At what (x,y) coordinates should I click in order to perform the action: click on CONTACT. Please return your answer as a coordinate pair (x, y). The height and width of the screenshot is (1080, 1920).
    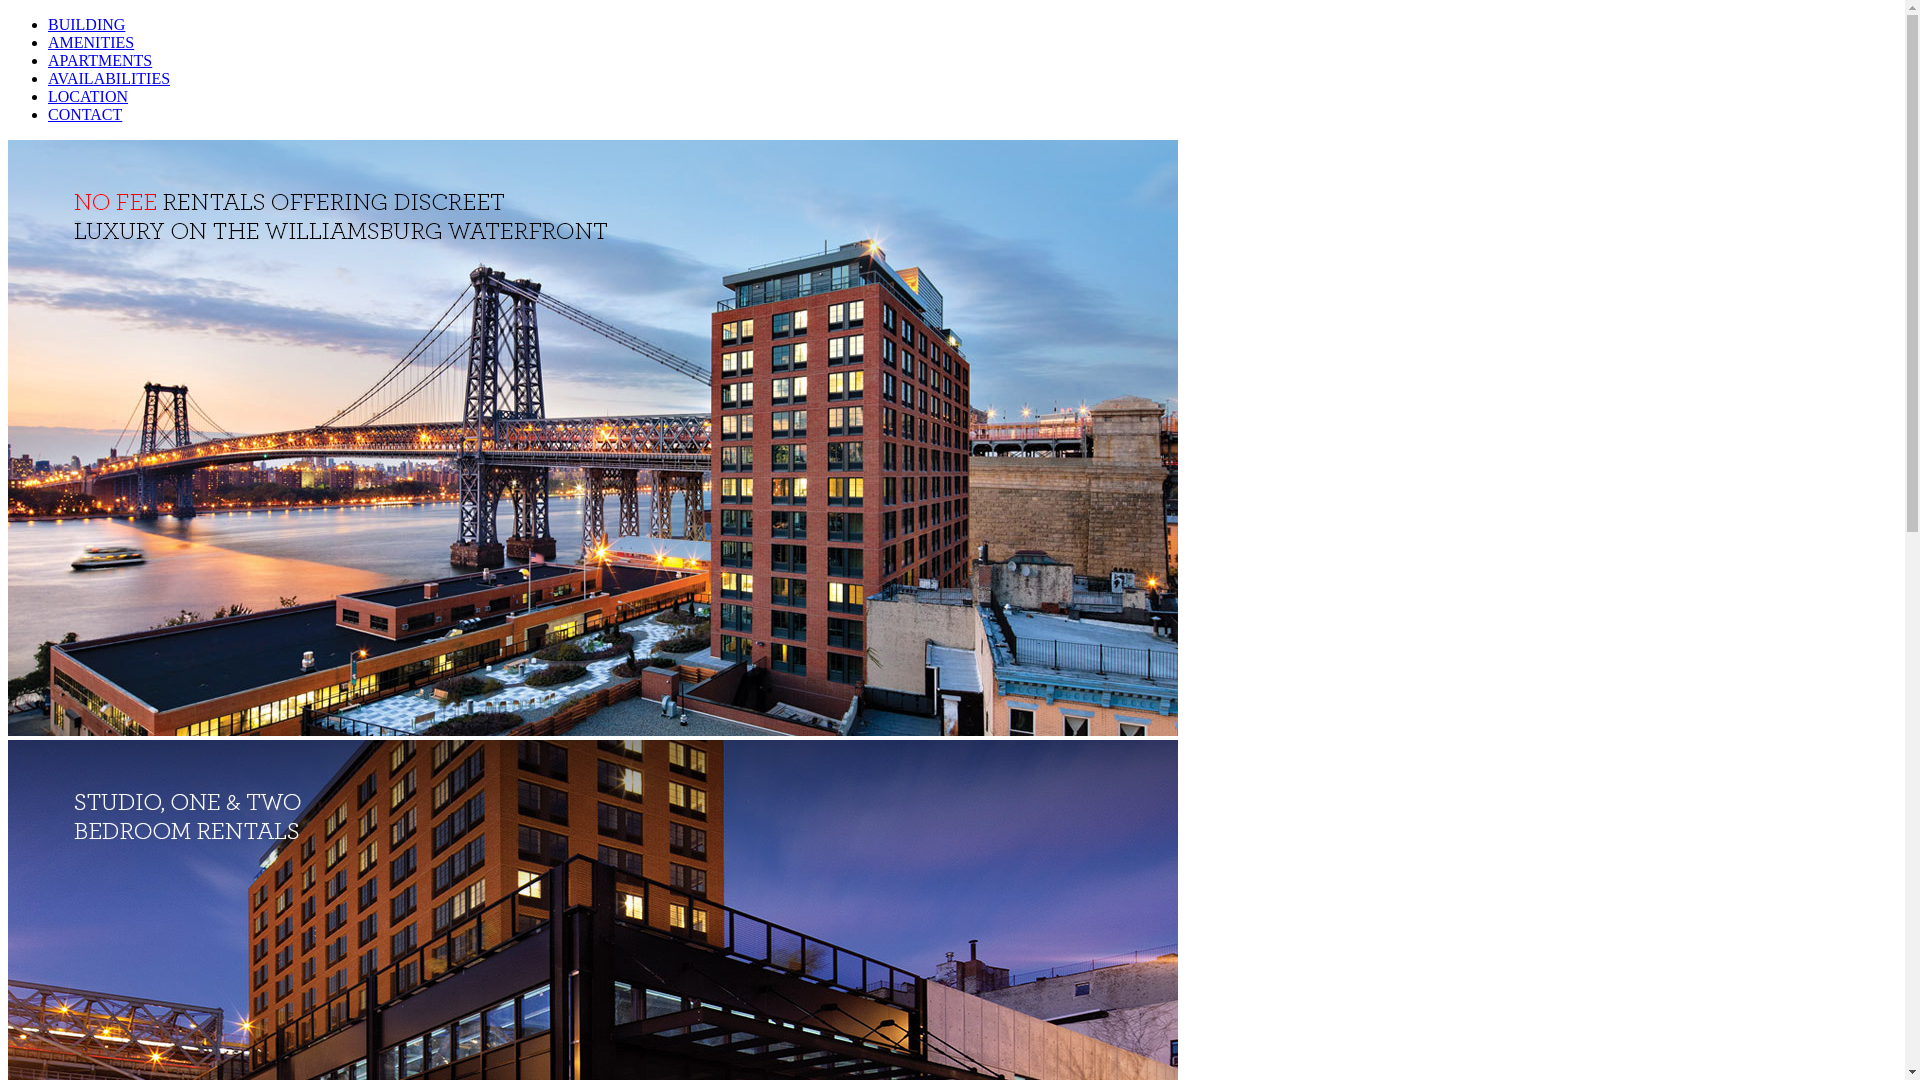
    Looking at the image, I should click on (85, 114).